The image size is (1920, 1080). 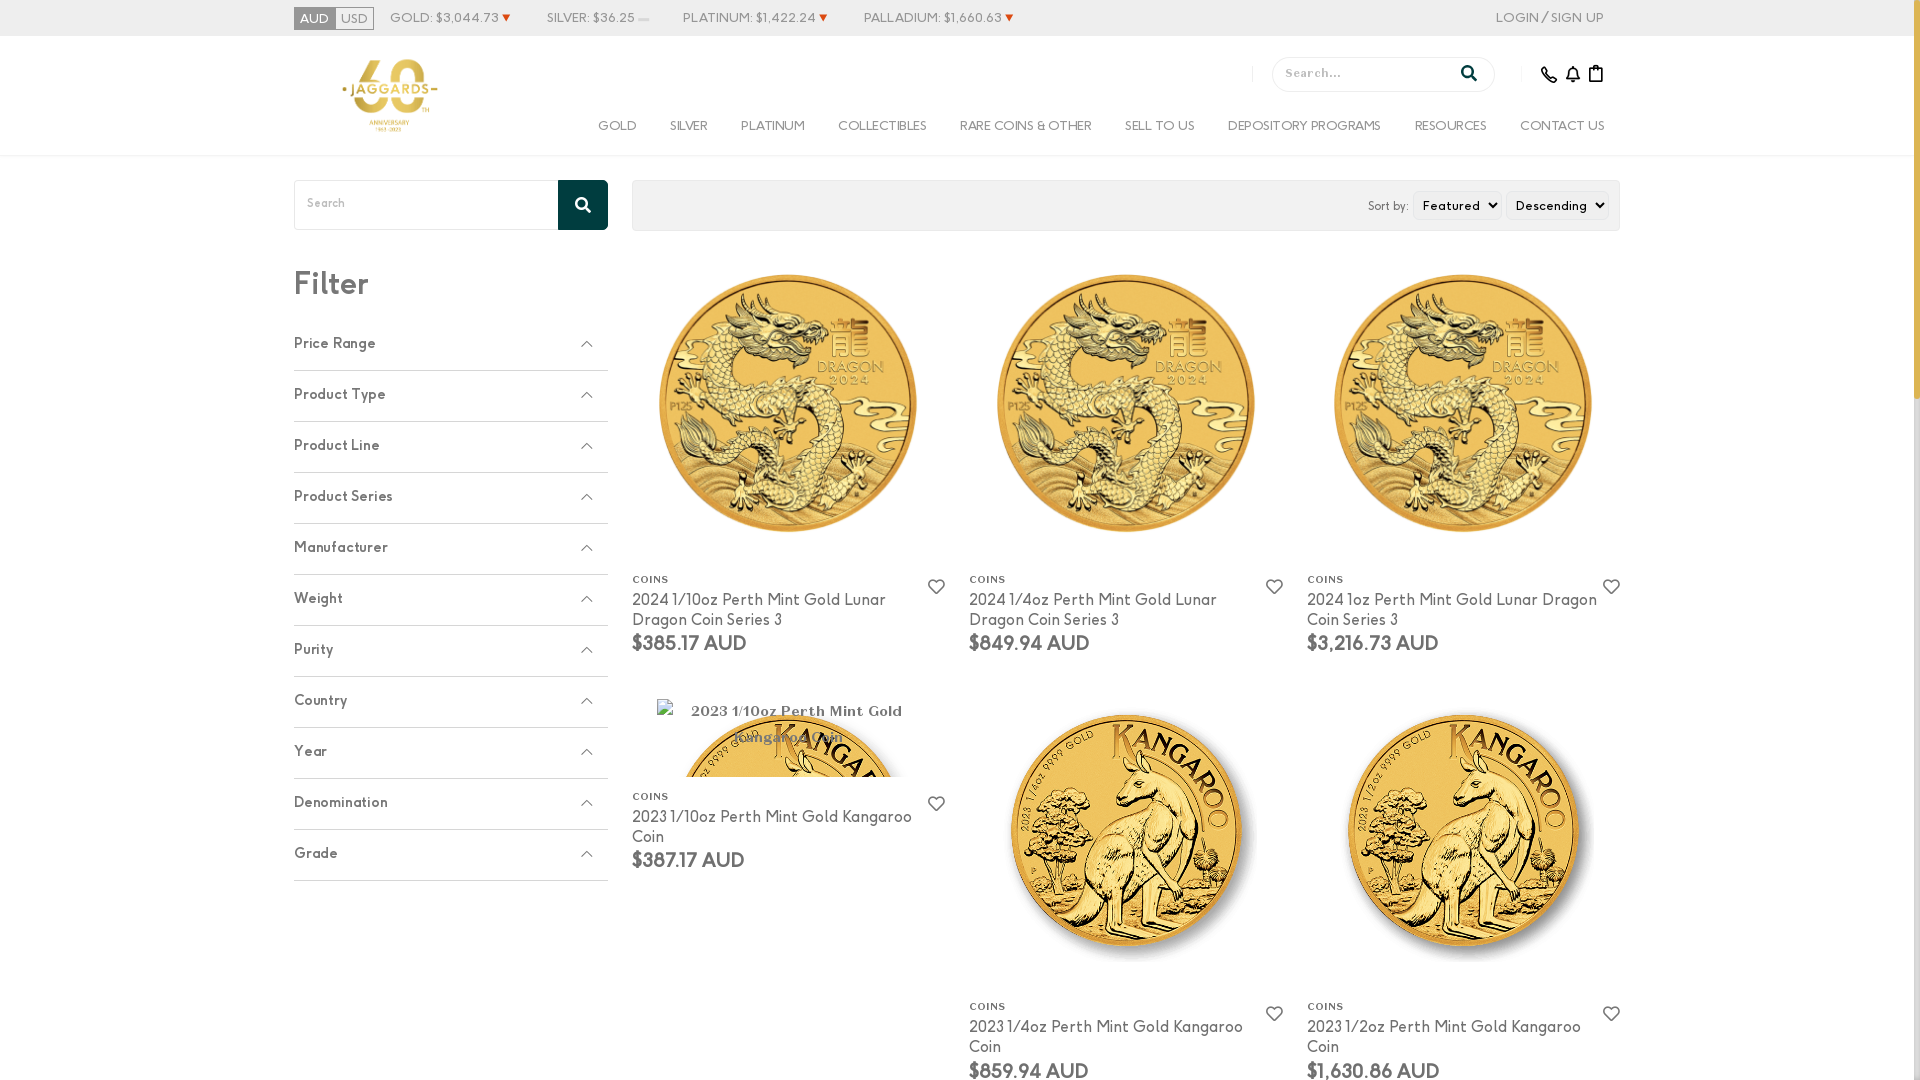 What do you see at coordinates (1451, 610) in the screenshot?
I see `2024 1oz Perth Mint Gold Lunar Dragon Coin Series 3` at bounding box center [1451, 610].